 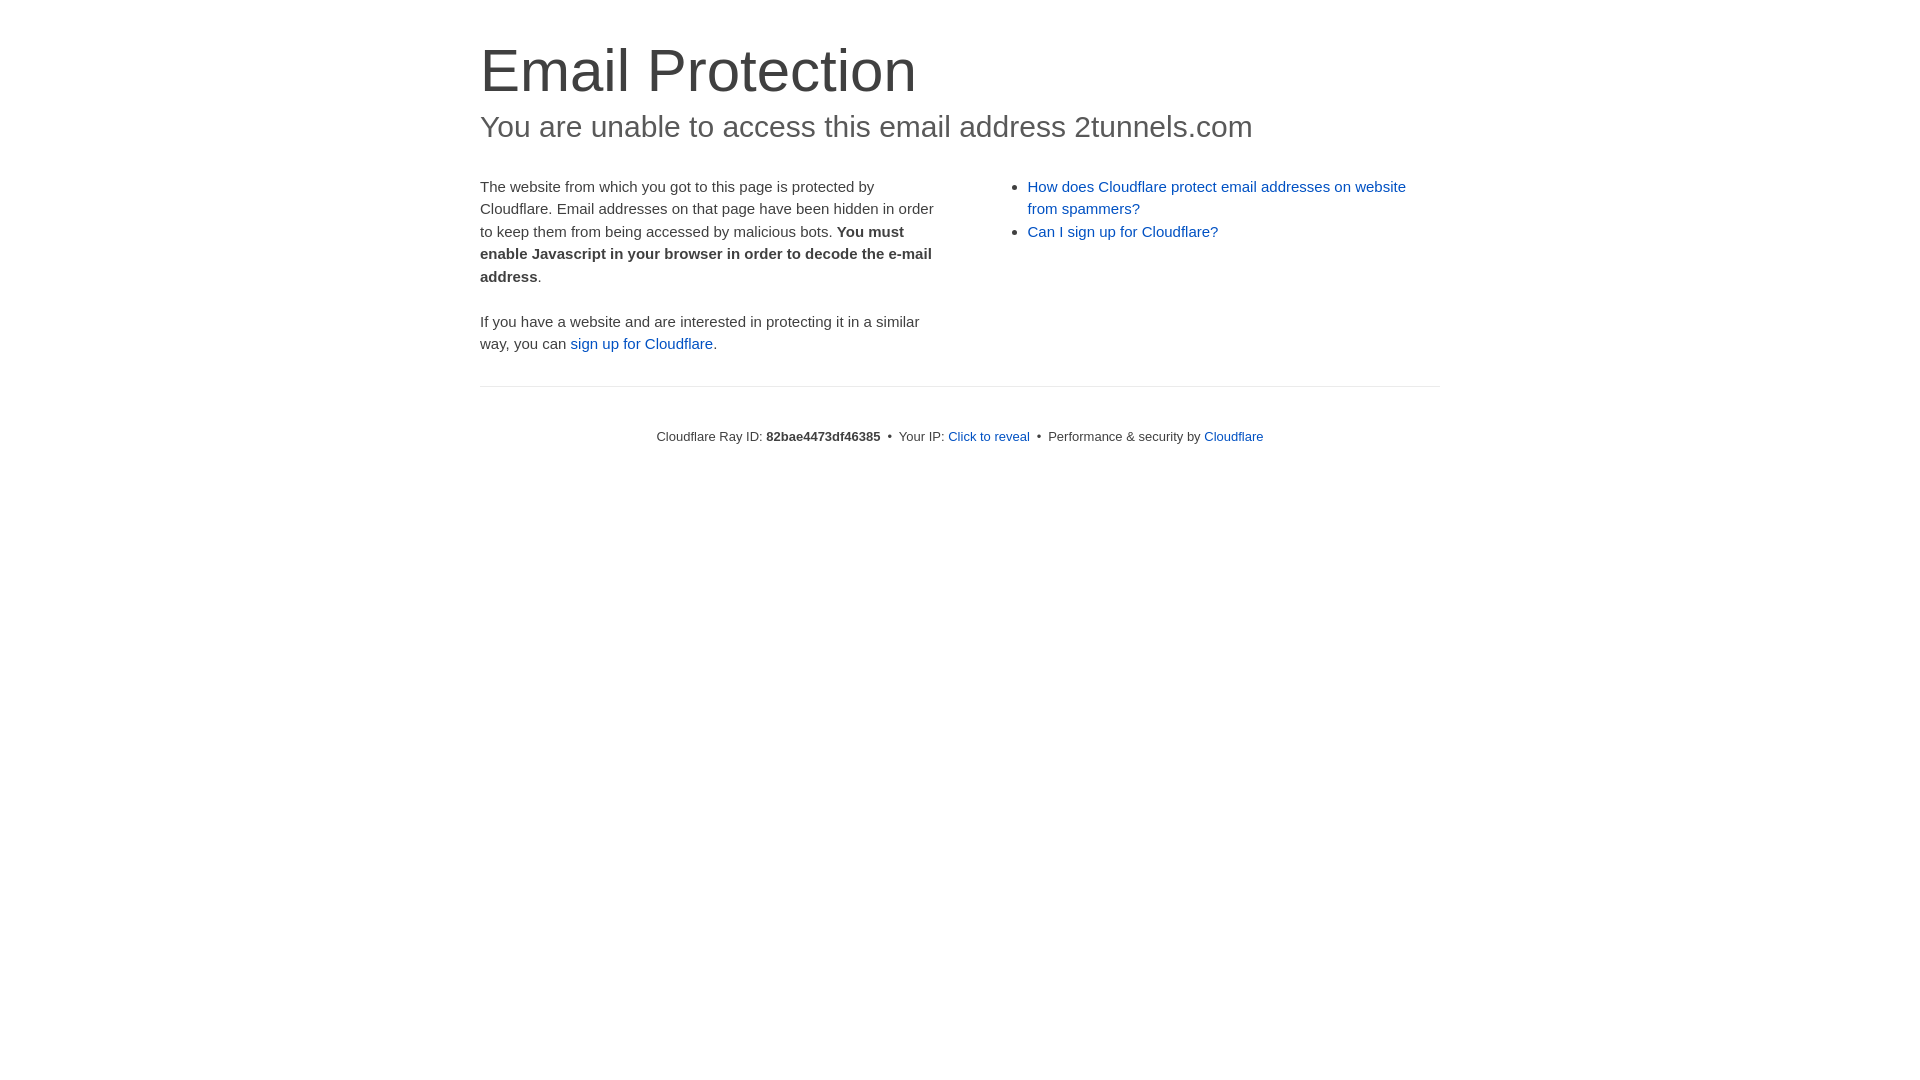 What do you see at coordinates (1234, 436) in the screenshot?
I see `Cloudflare` at bounding box center [1234, 436].